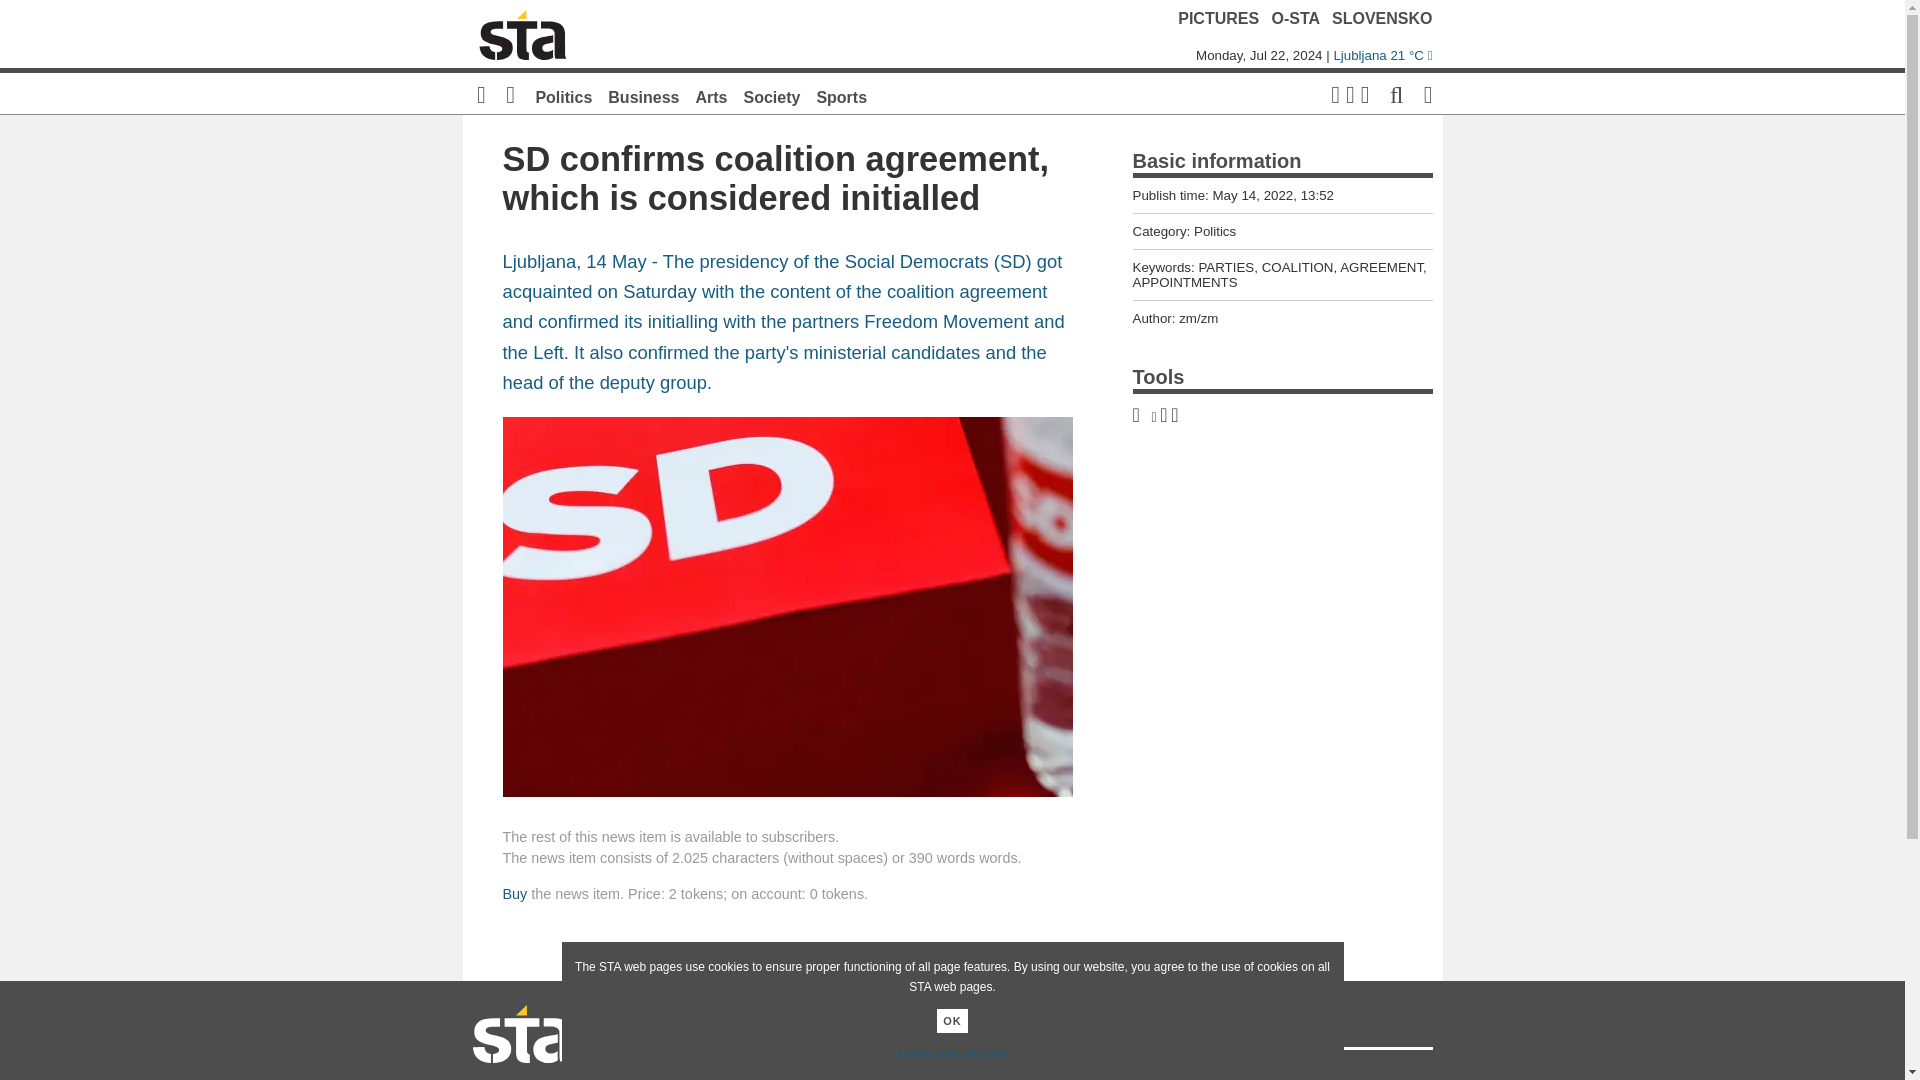  What do you see at coordinates (644, 96) in the screenshot?
I see `Business` at bounding box center [644, 96].